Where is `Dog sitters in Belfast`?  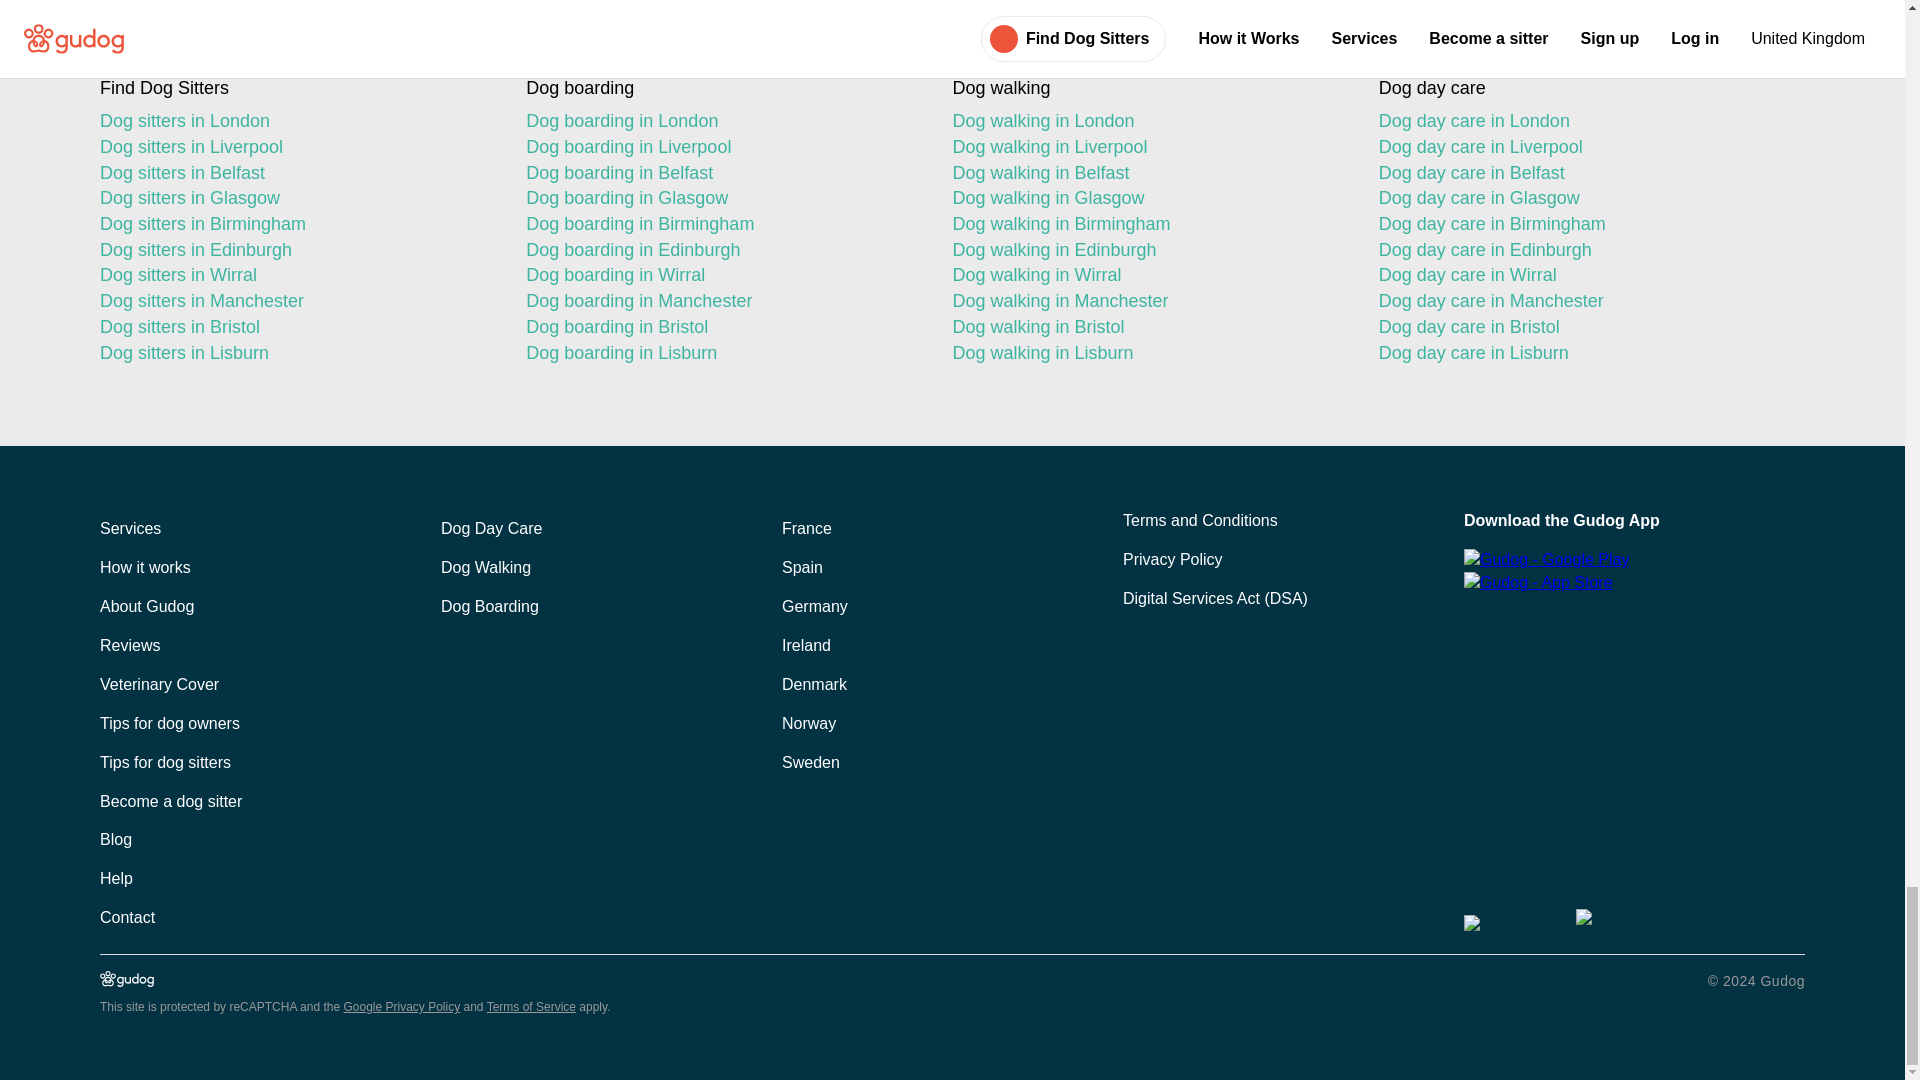
Dog sitters in Belfast is located at coordinates (296, 173).